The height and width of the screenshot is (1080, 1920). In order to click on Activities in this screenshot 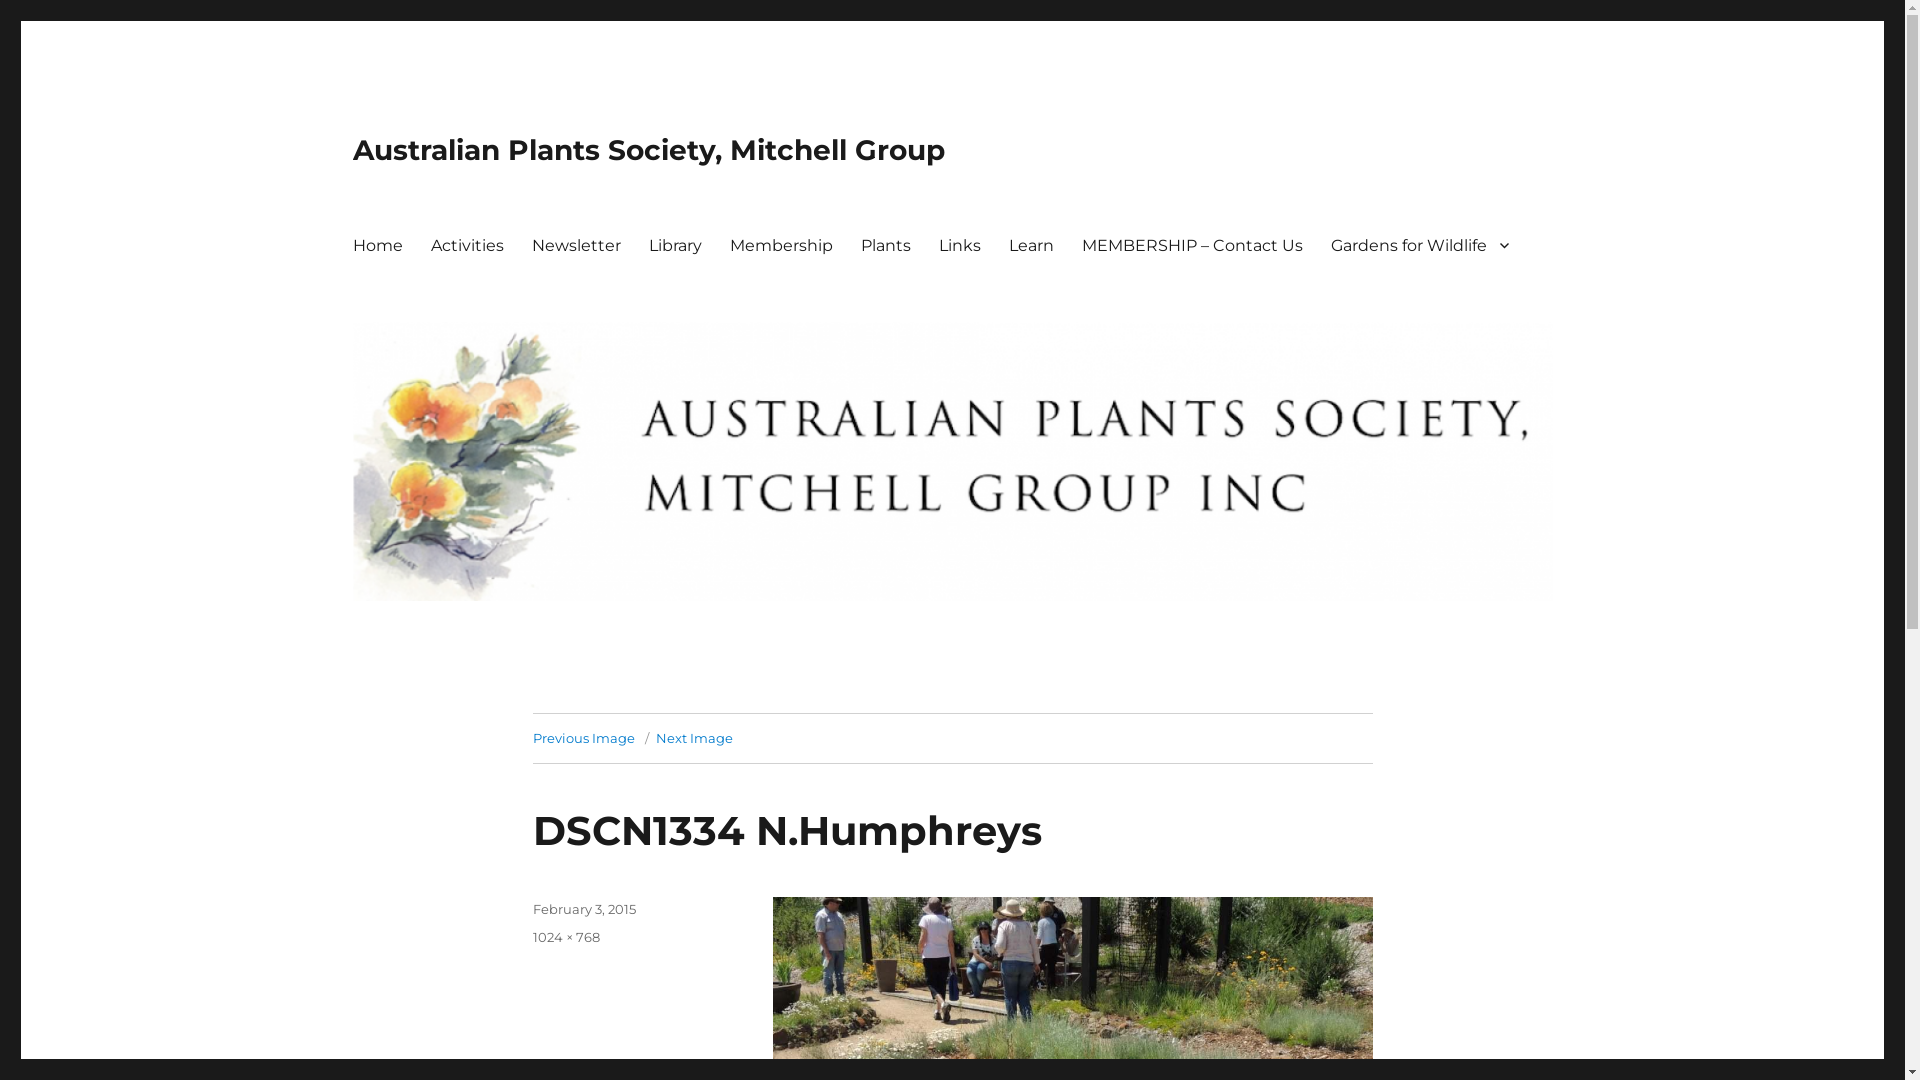, I will do `click(466, 245)`.